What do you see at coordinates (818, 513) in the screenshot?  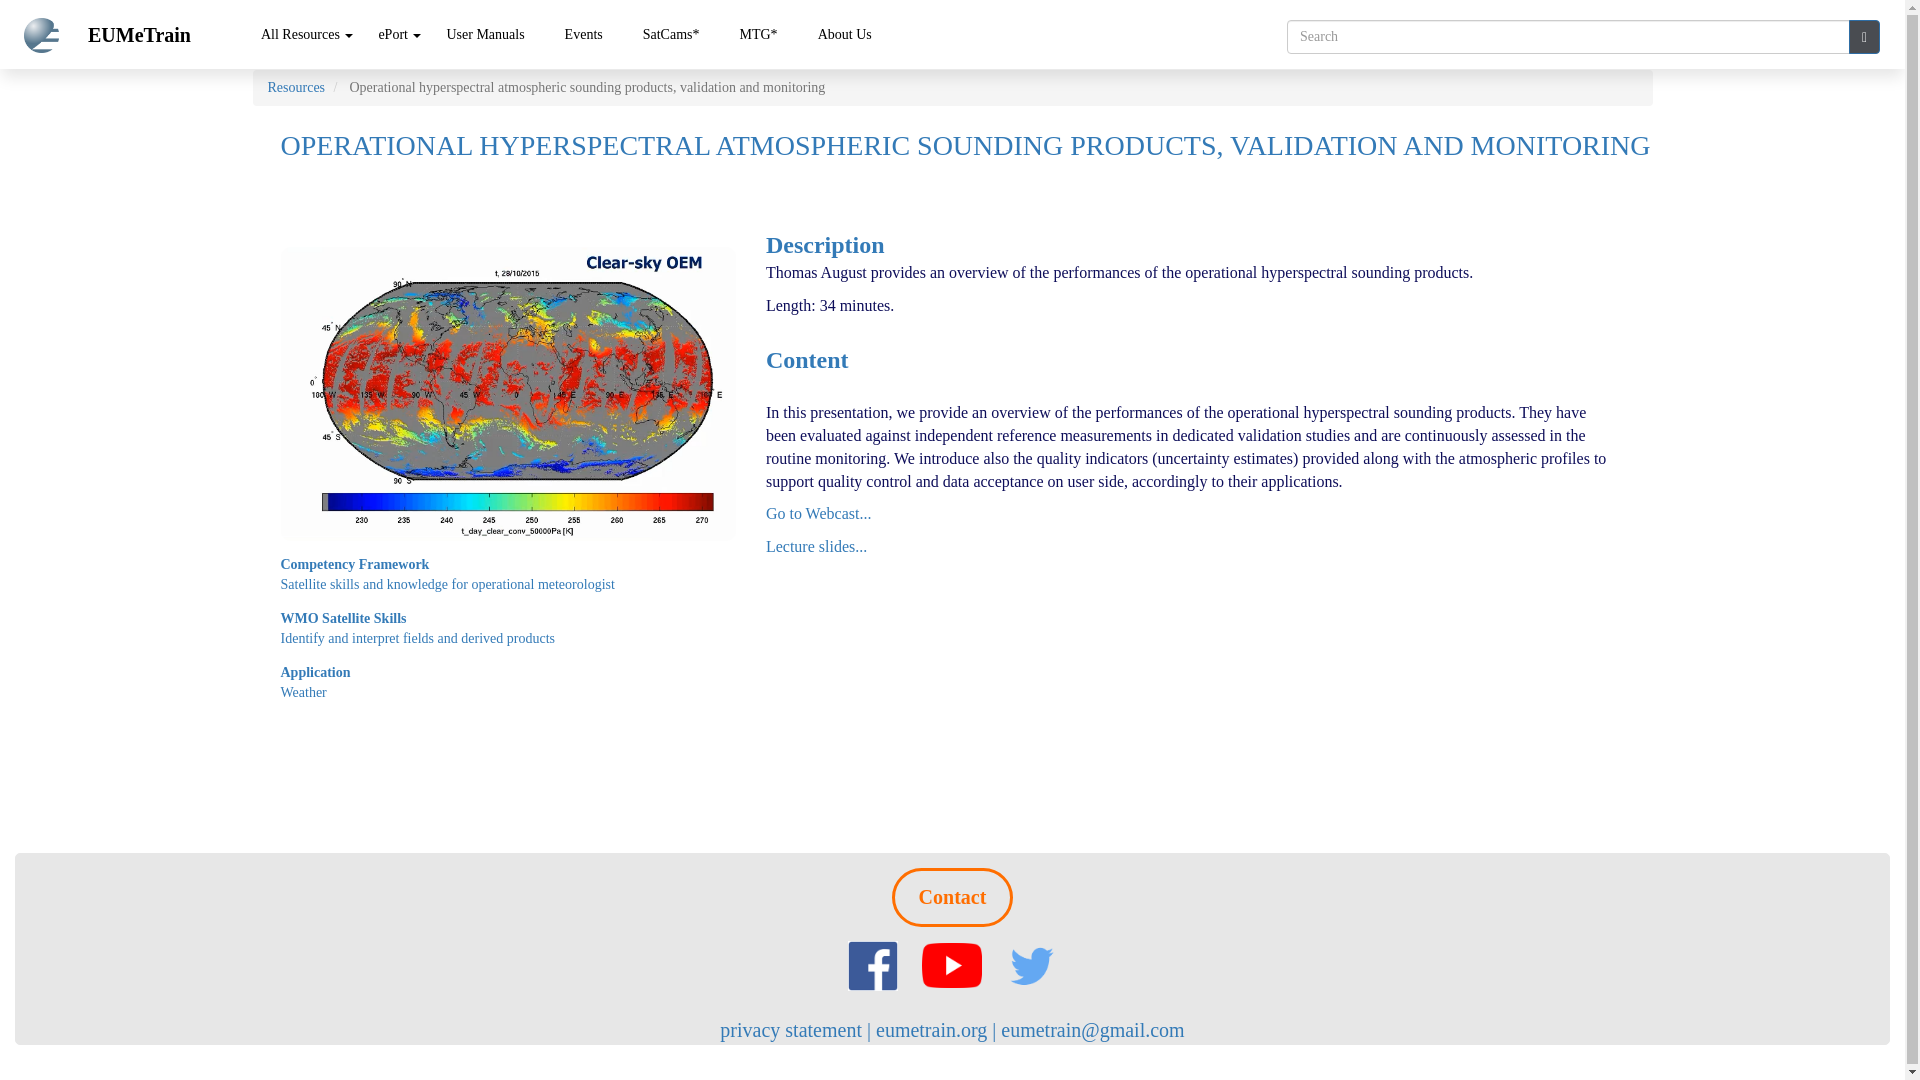 I see `Go to Webcast...` at bounding box center [818, 513].